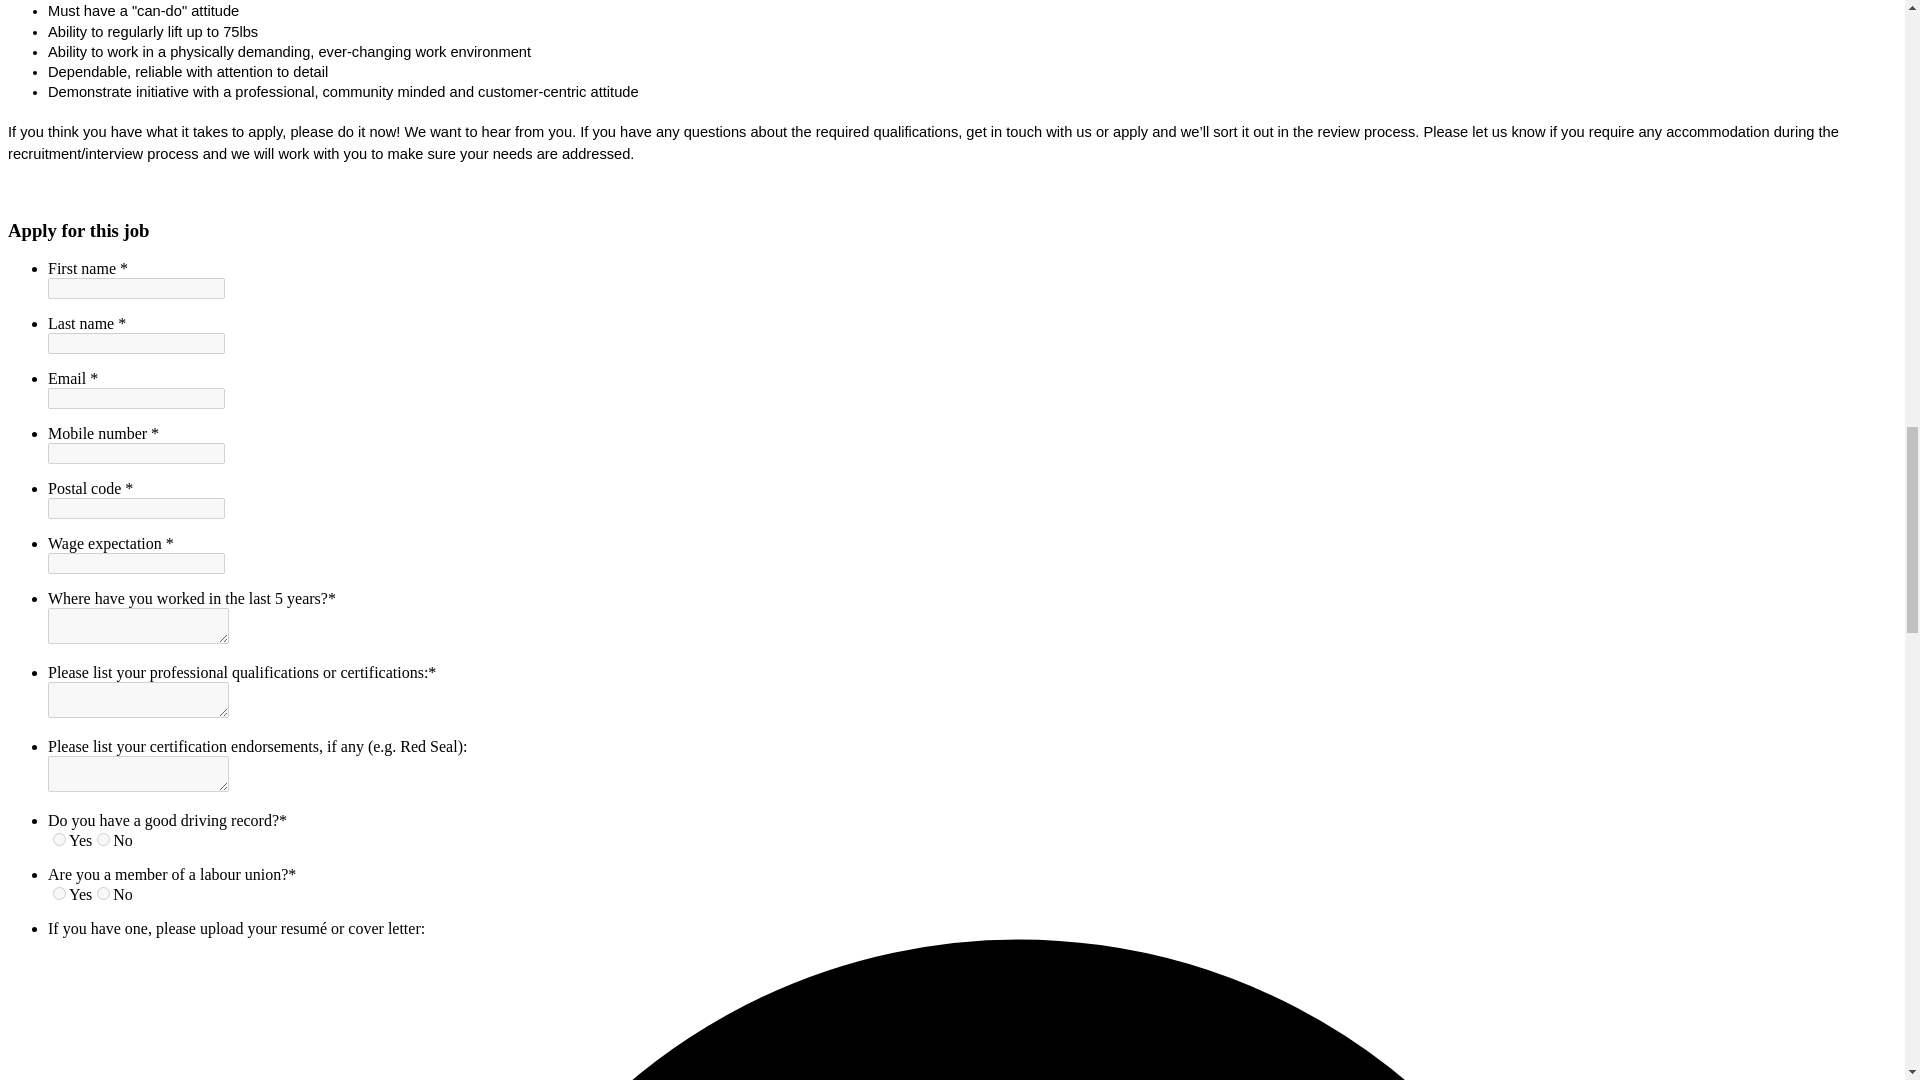  Describe the element at coordinates (59, 838) in the screenshot. I see `Yes` at that location.